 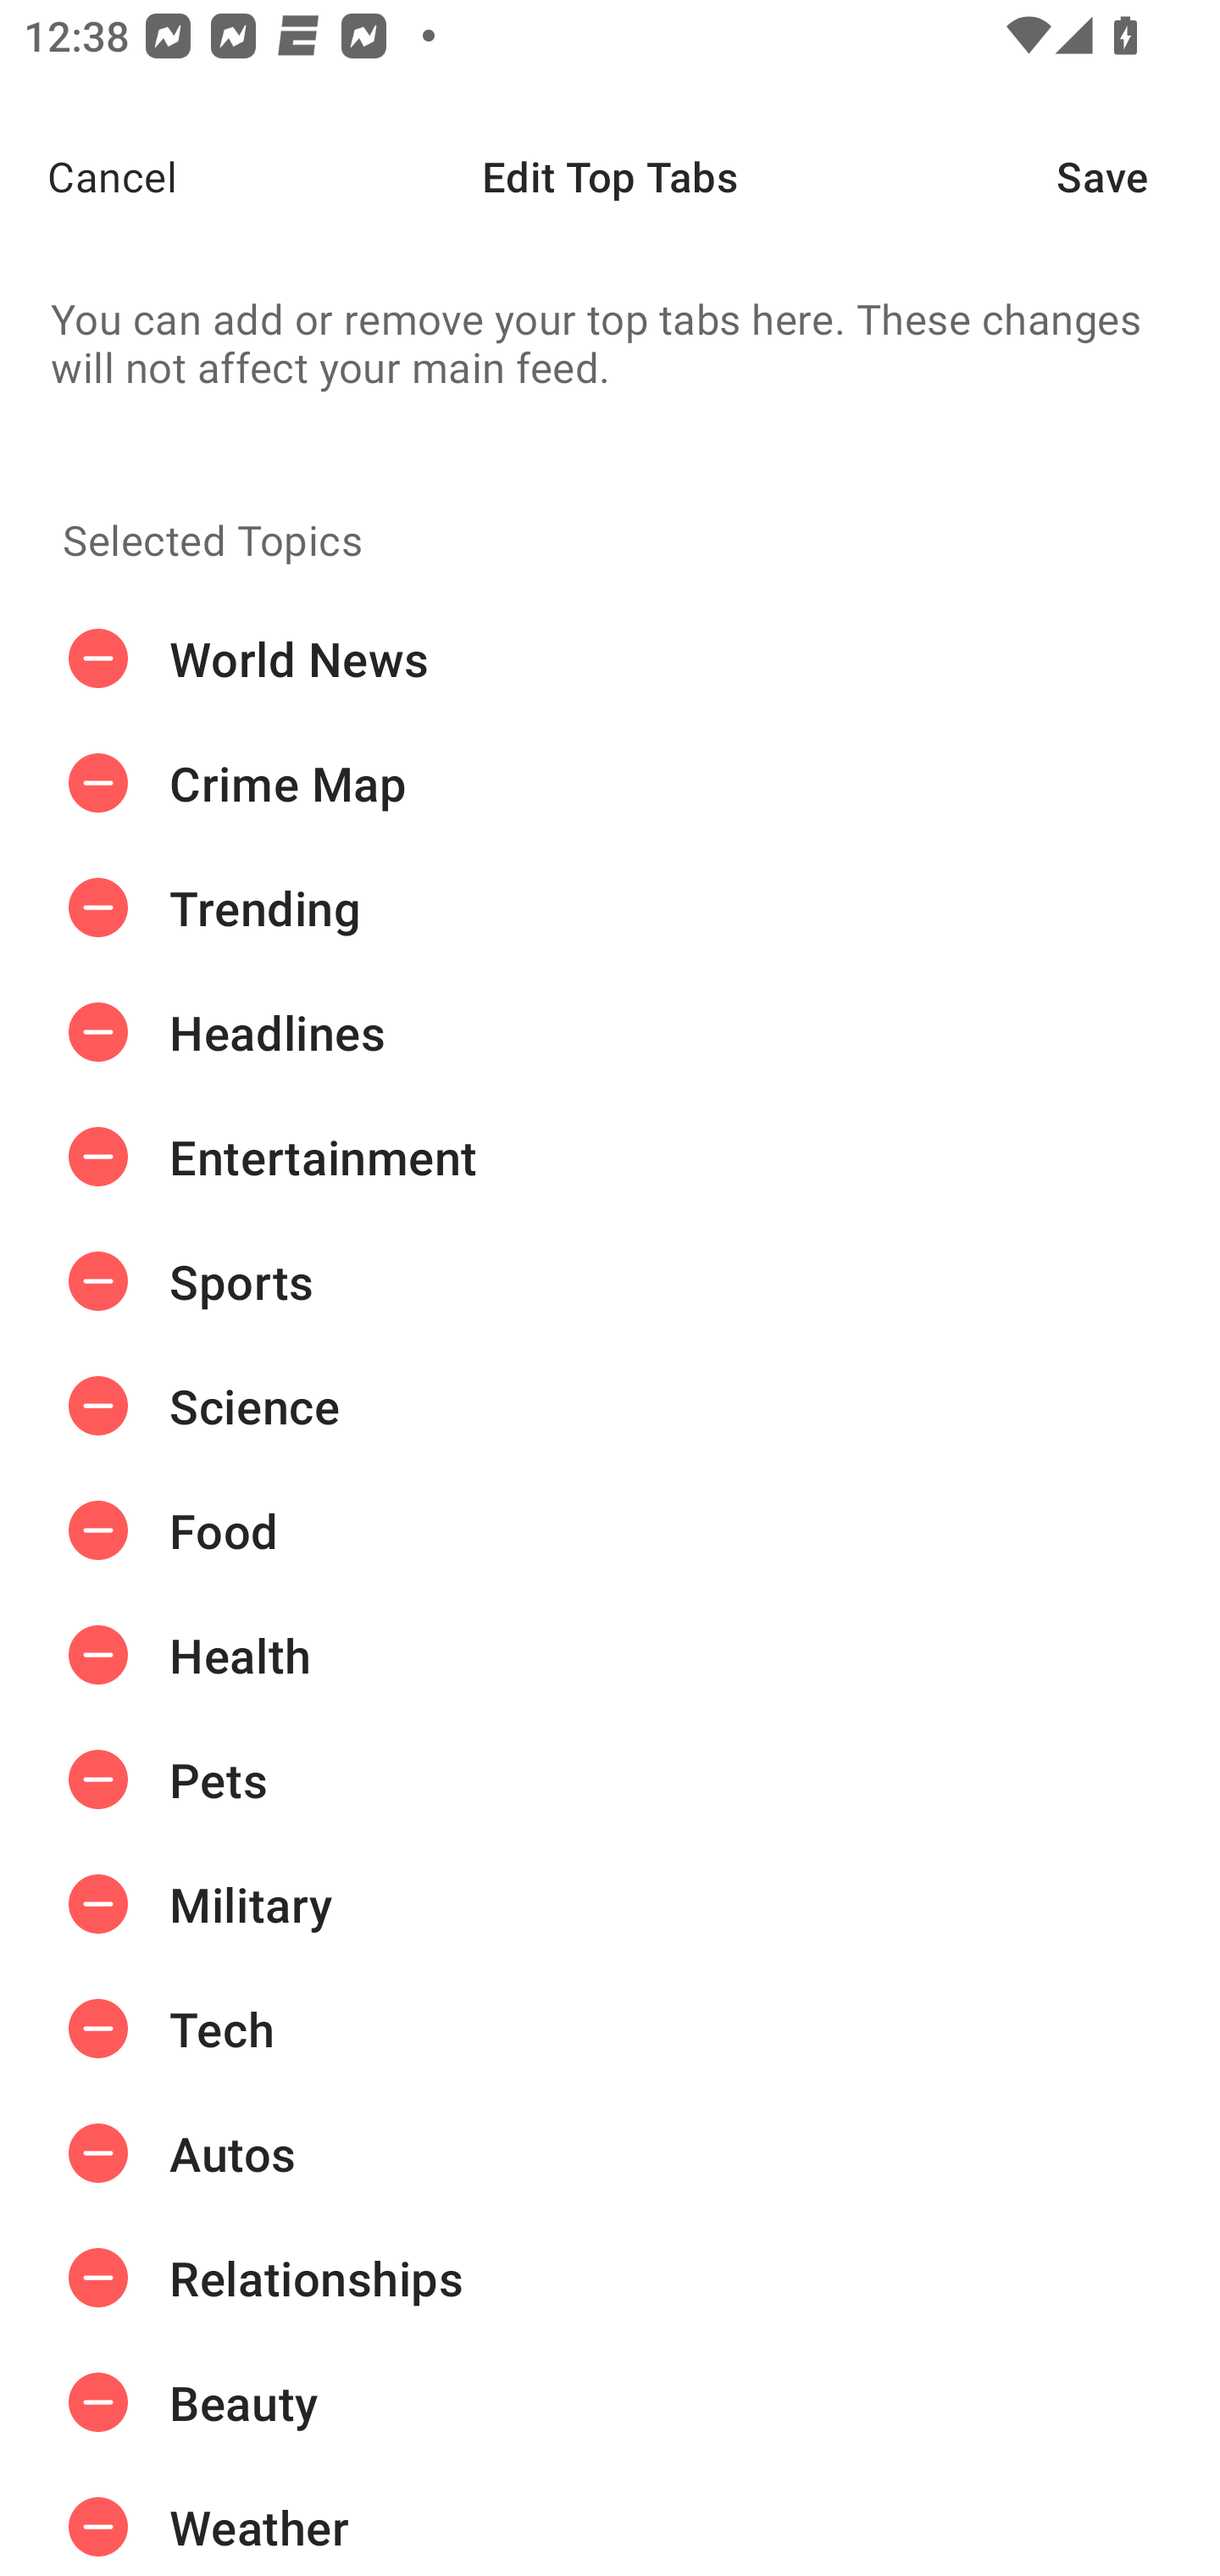 What do you see at coordinates (610, 1654) in the screenshot?
I see `Health` at bounding box center [610, 1654].